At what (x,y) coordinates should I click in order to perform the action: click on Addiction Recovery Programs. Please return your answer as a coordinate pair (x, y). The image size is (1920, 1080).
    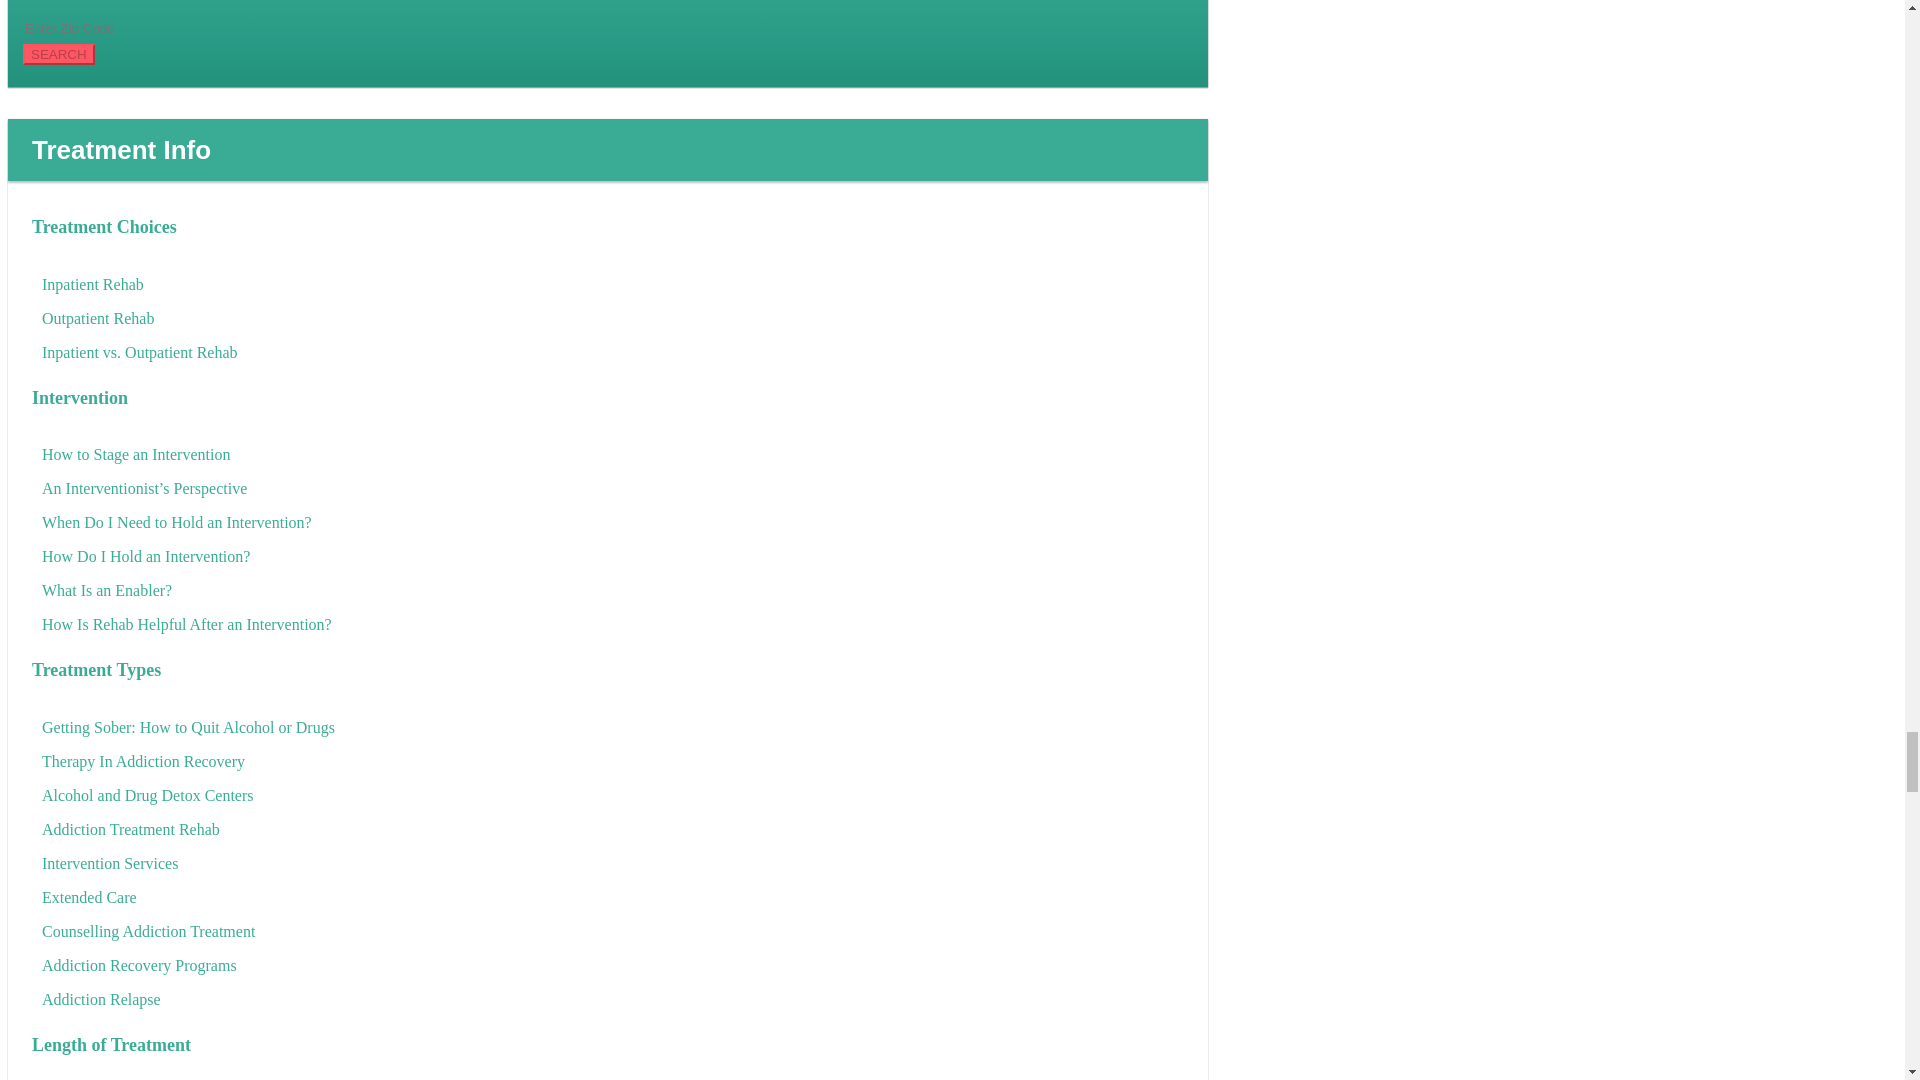
    Looking at the image, I should click on (613, 965).